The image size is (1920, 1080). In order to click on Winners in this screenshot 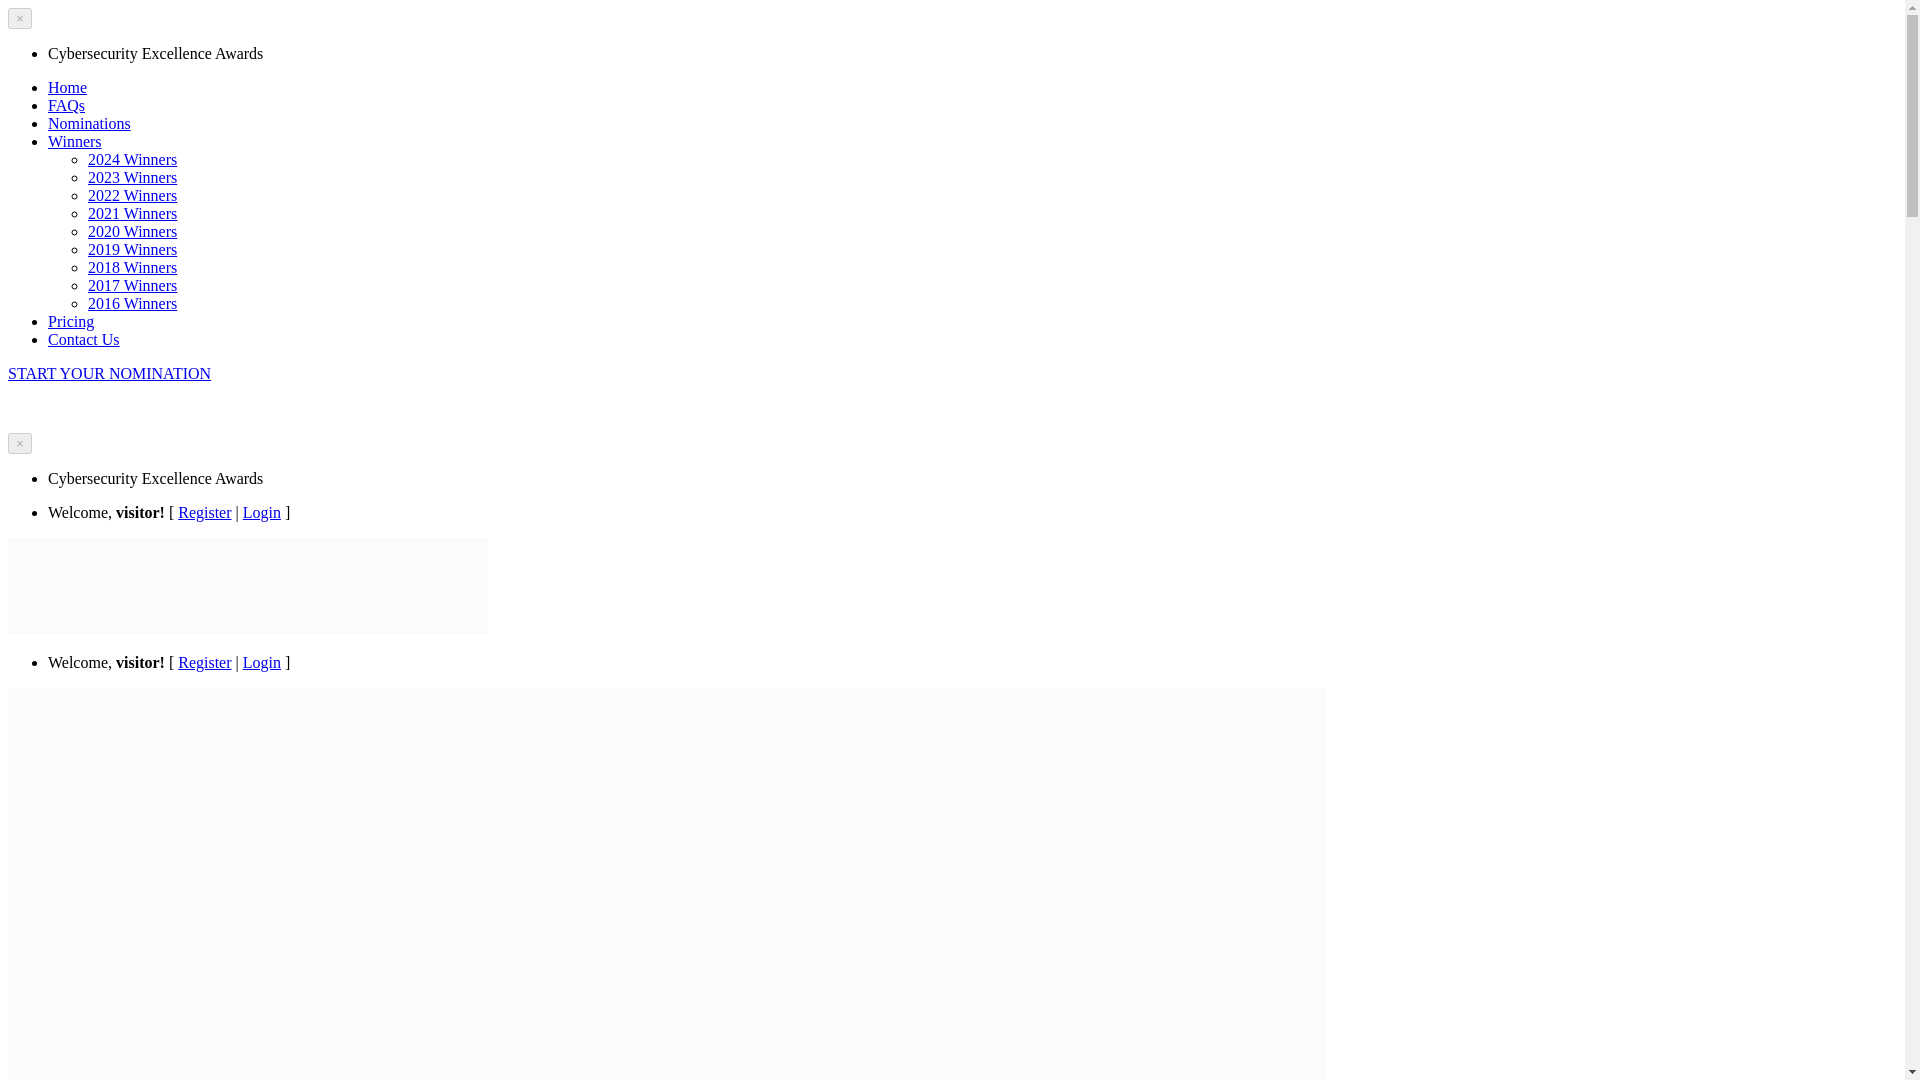, I will do `click(74, 141)`.